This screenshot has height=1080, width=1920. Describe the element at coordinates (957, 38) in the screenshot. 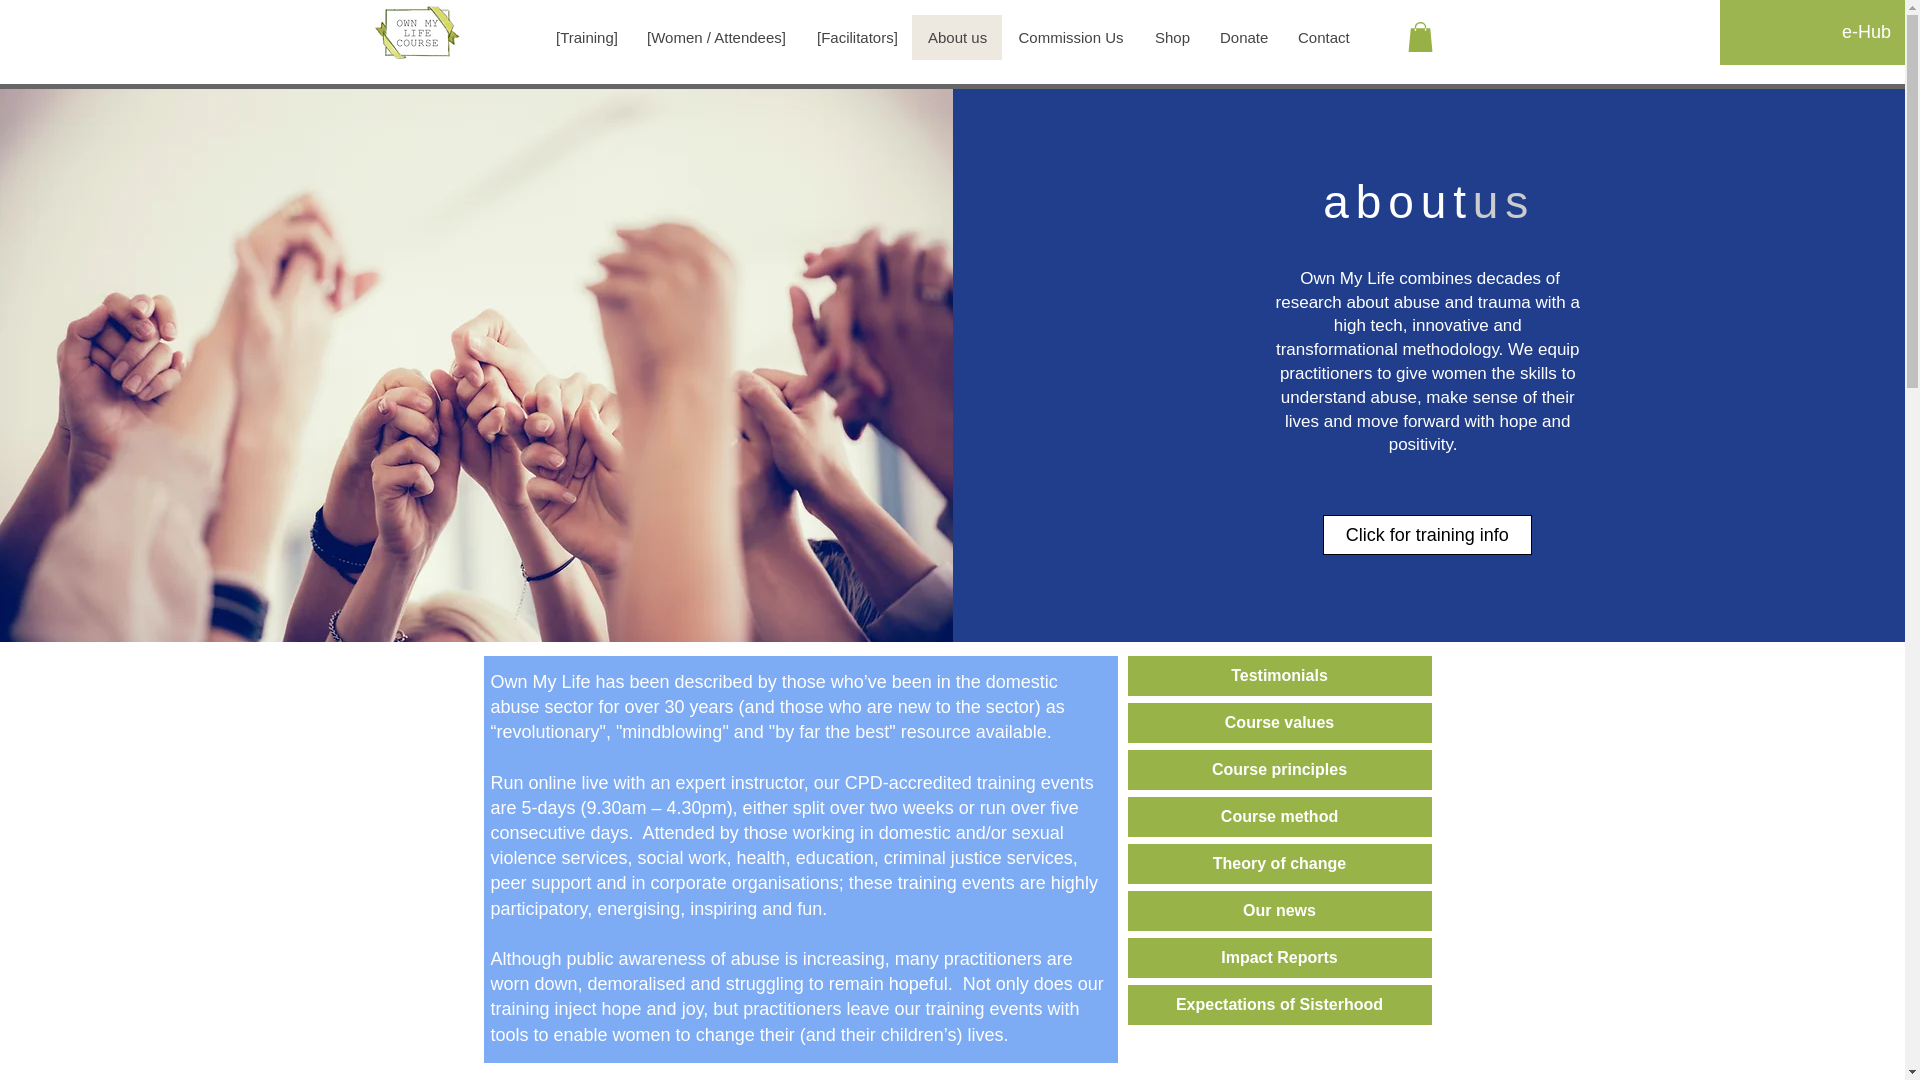

I see `About us` at that location.